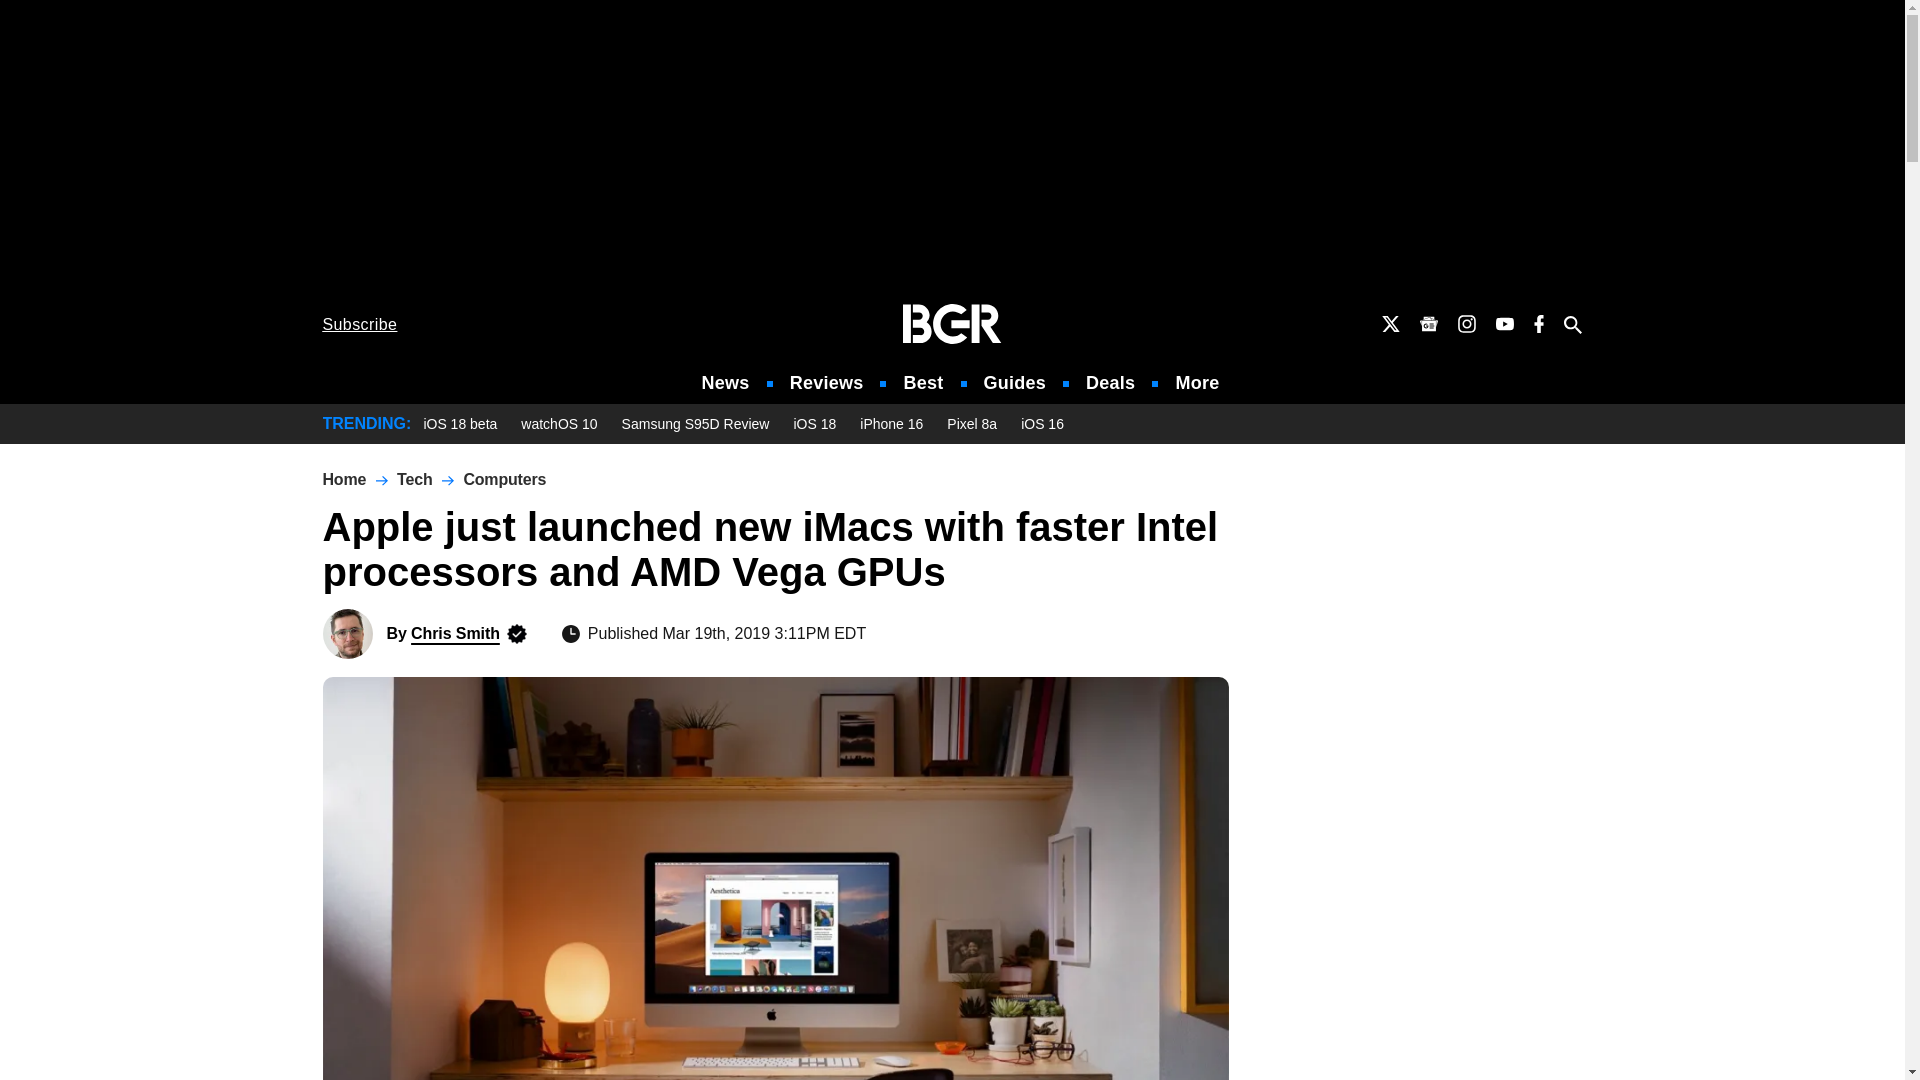 The width and height of the screenshot is (1920, 1080). What do you see at coordinates (1110, 383) in the screenshot?
I see `Deals` at bounding box center [1110, 383].